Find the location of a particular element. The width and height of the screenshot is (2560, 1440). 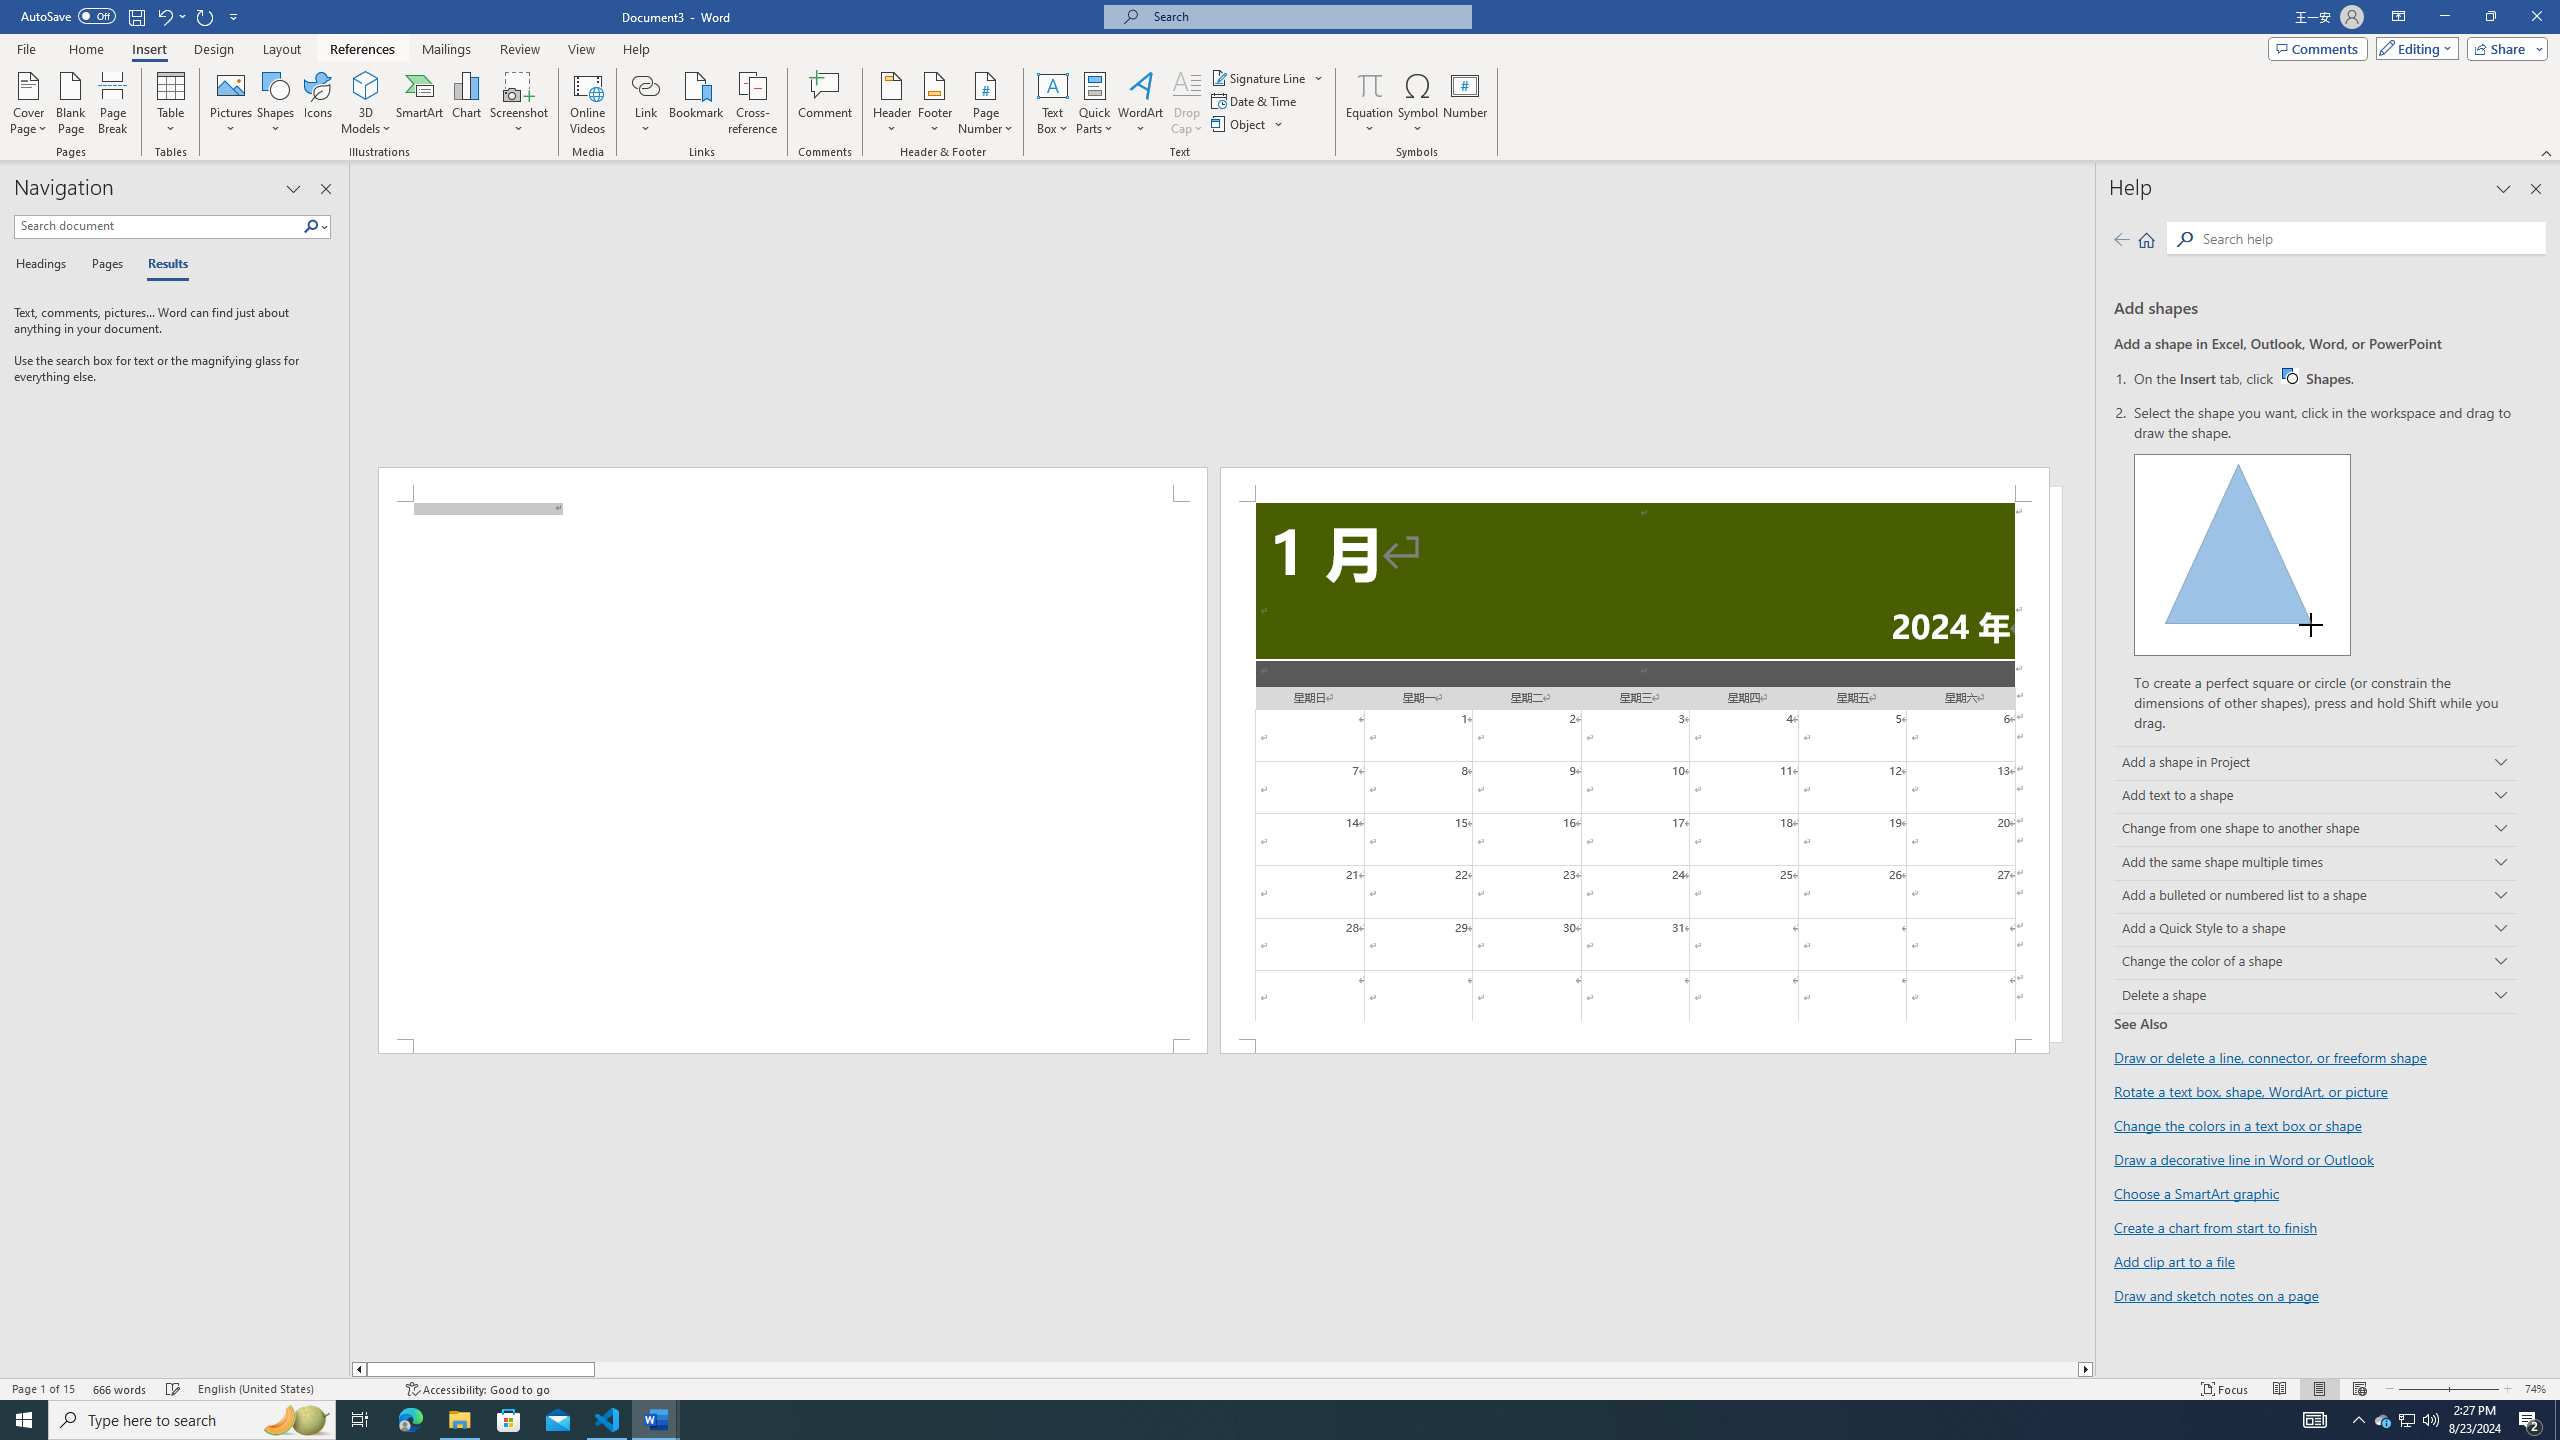

Previous page is located at coordinates (2122, 239).